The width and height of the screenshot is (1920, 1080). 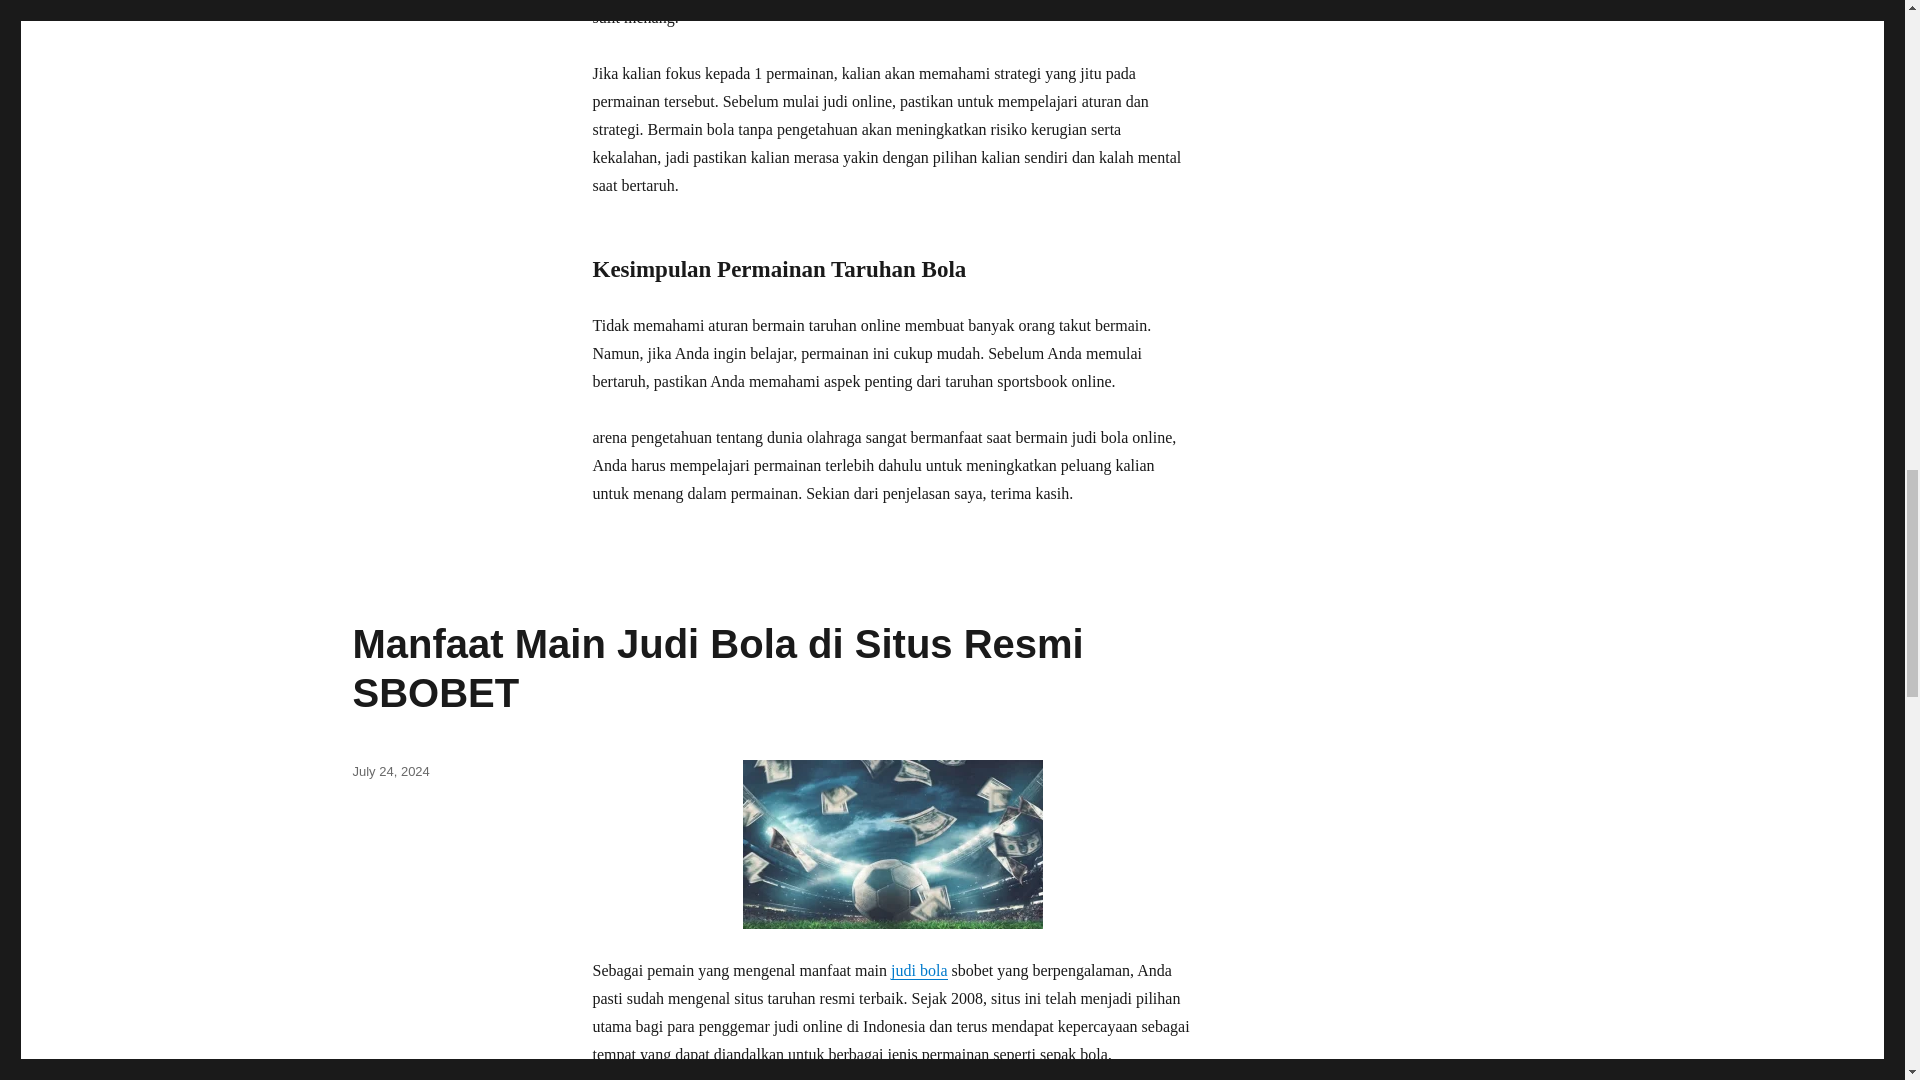 I want to click on judi bola, so click(x=918, y=970).